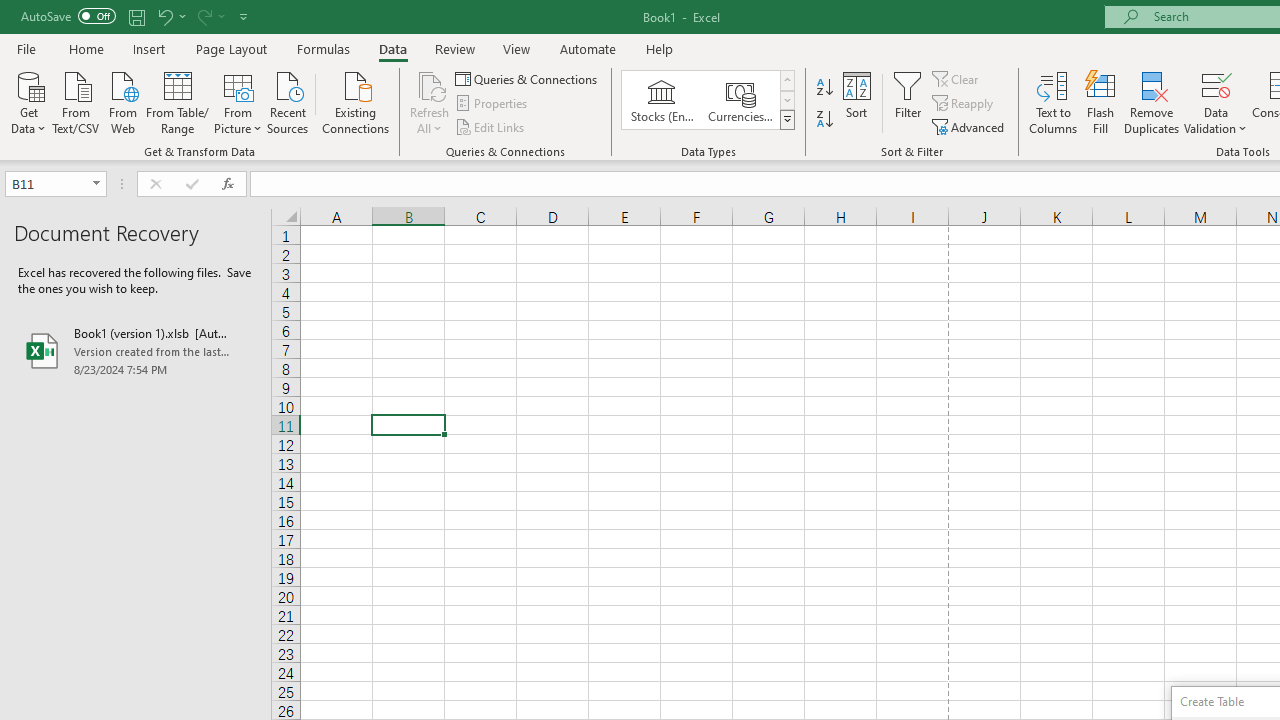  What do you see at coordinates (824, 88) in the screenshot?
I see `Sort A to Z` at bounding box center [824, 88].